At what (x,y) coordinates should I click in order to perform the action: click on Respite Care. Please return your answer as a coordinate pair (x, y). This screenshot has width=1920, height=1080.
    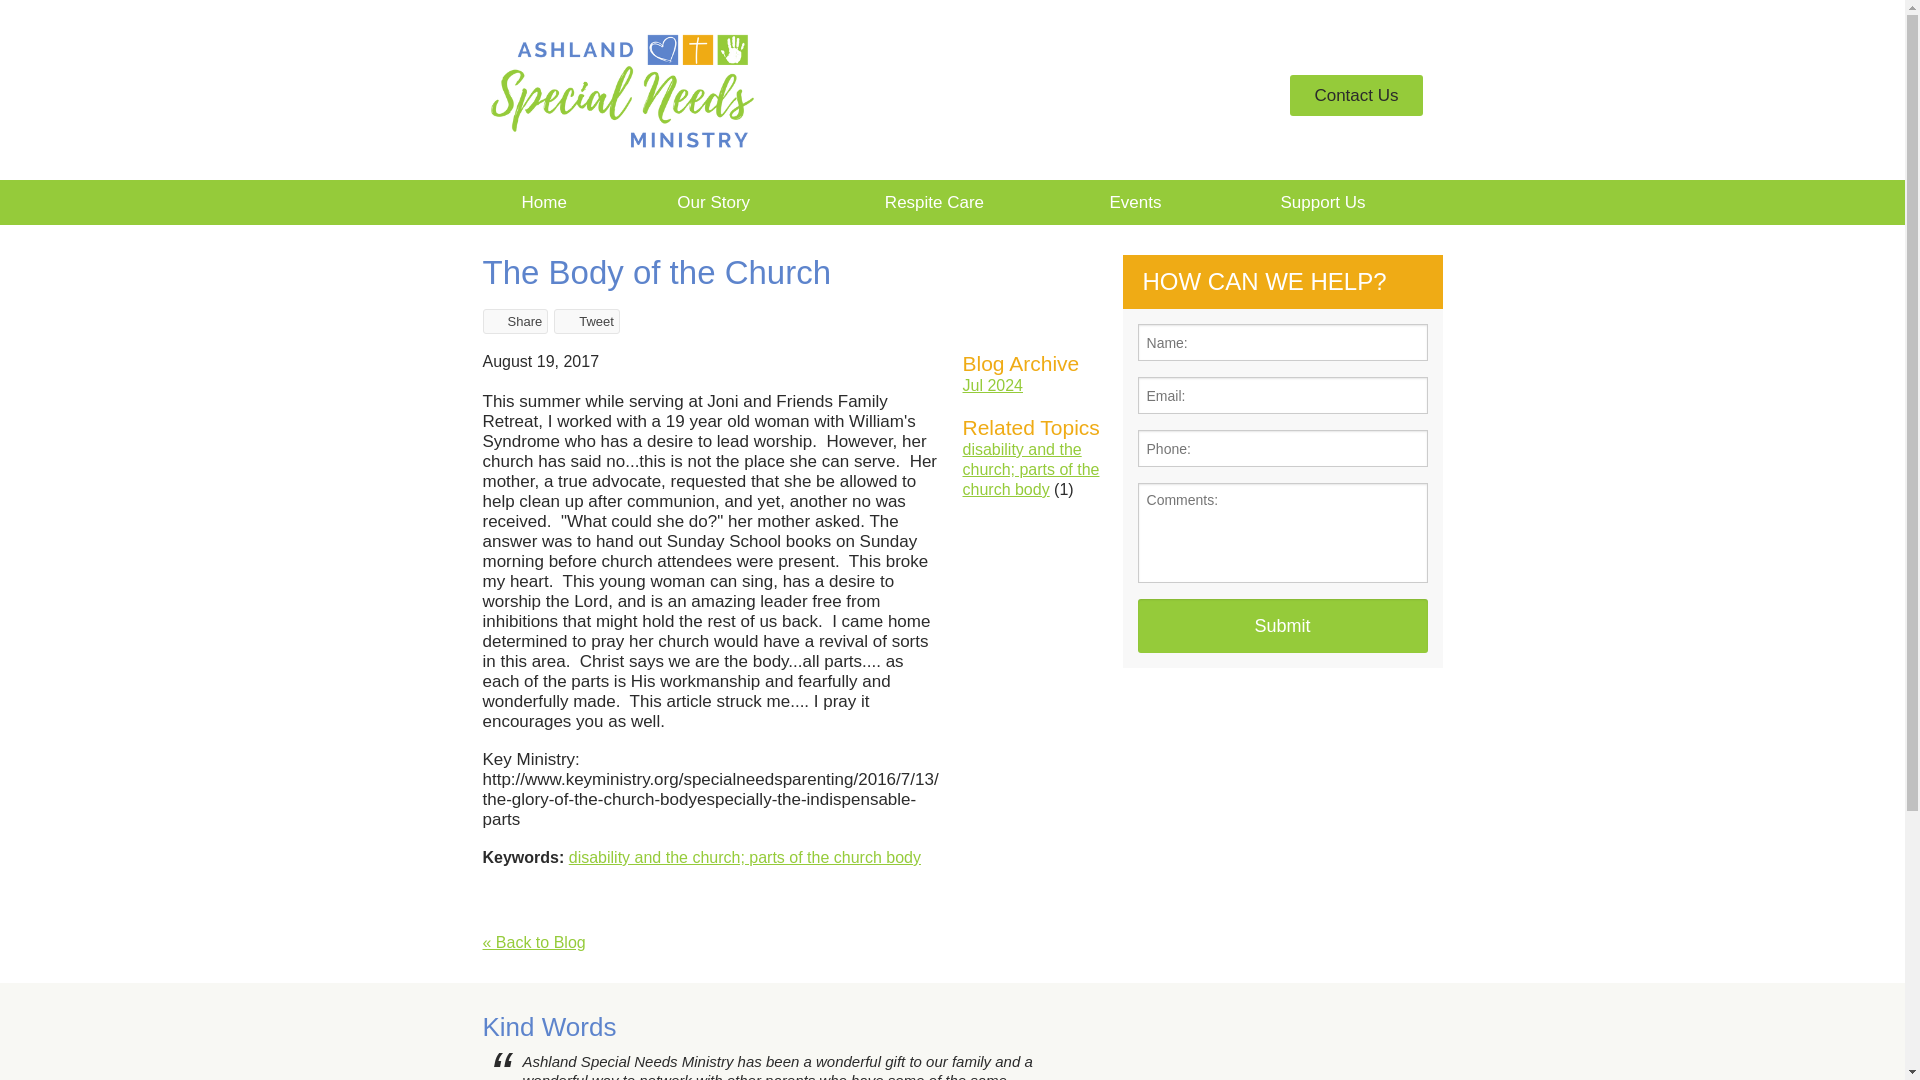
    Looking at the image, I should click on (934, 202).